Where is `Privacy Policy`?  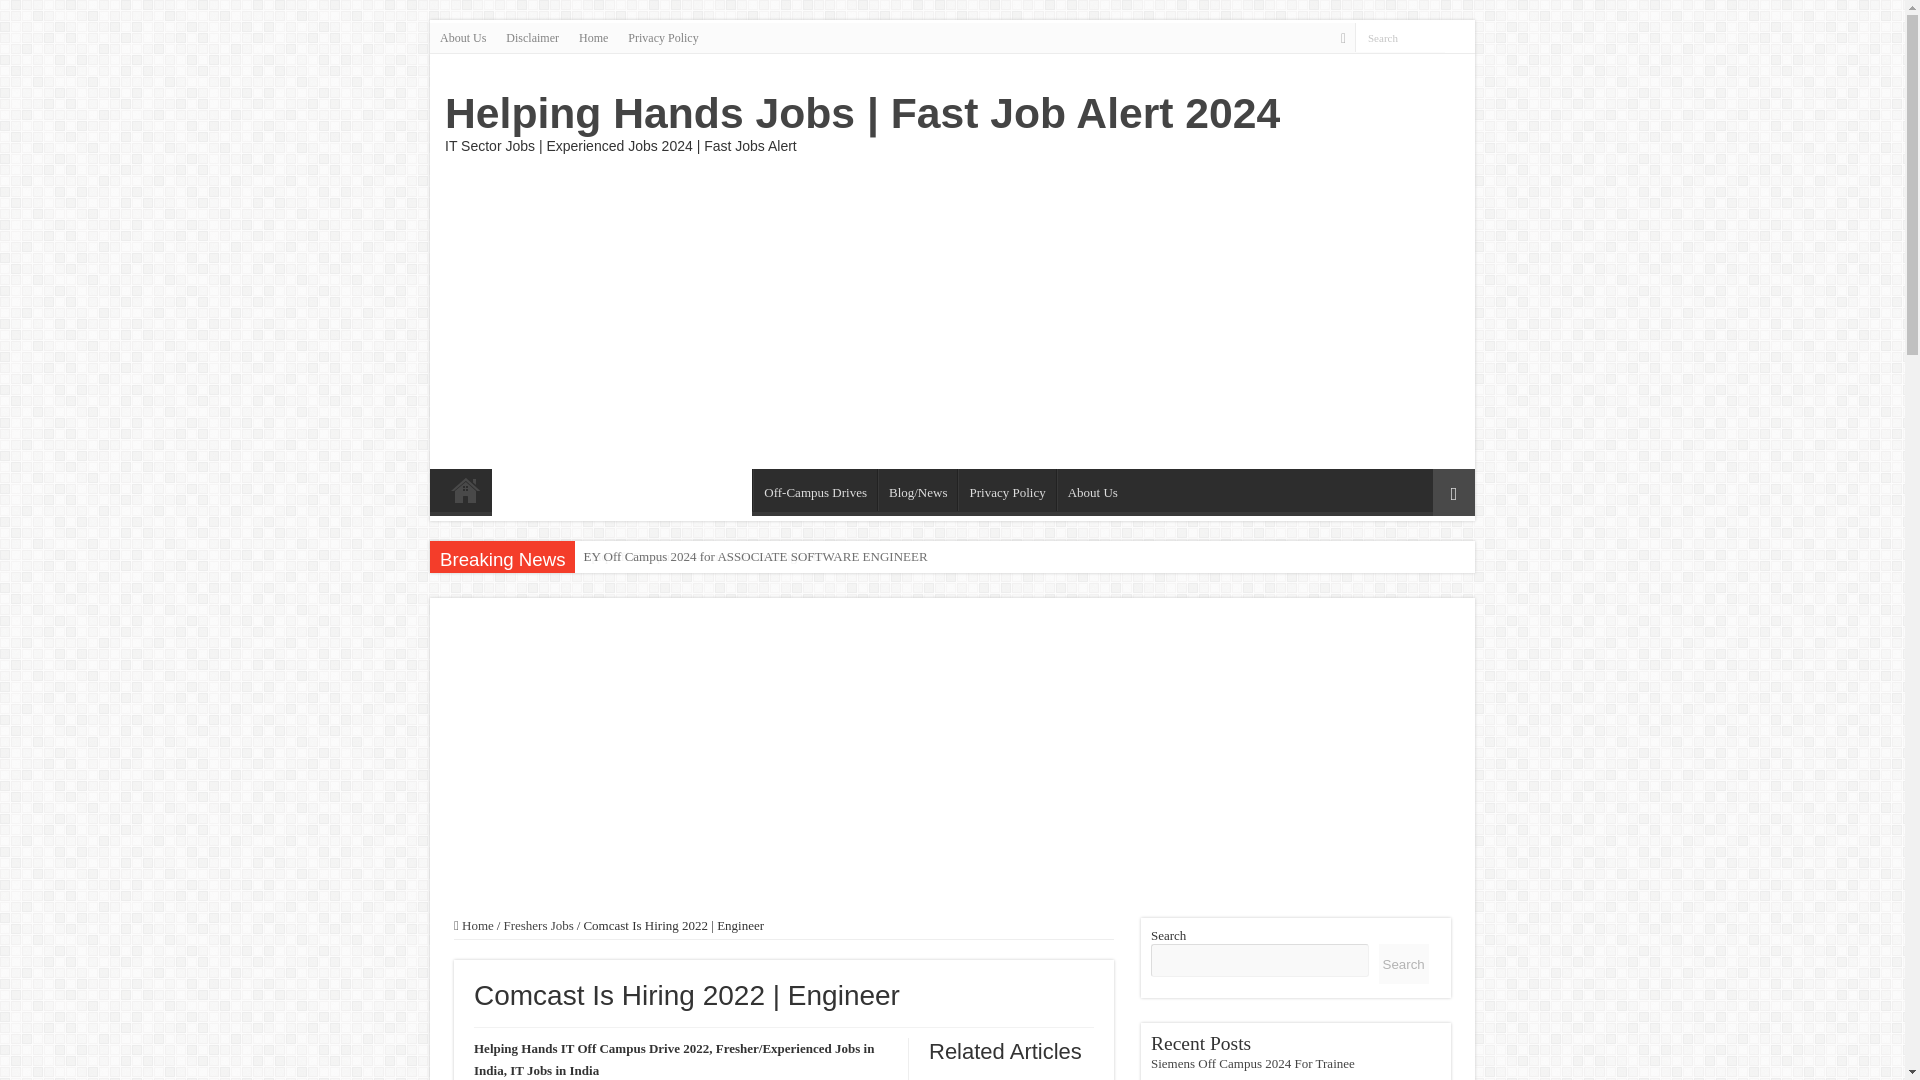 Privacy Policy is located at coordinates (1006, 489).